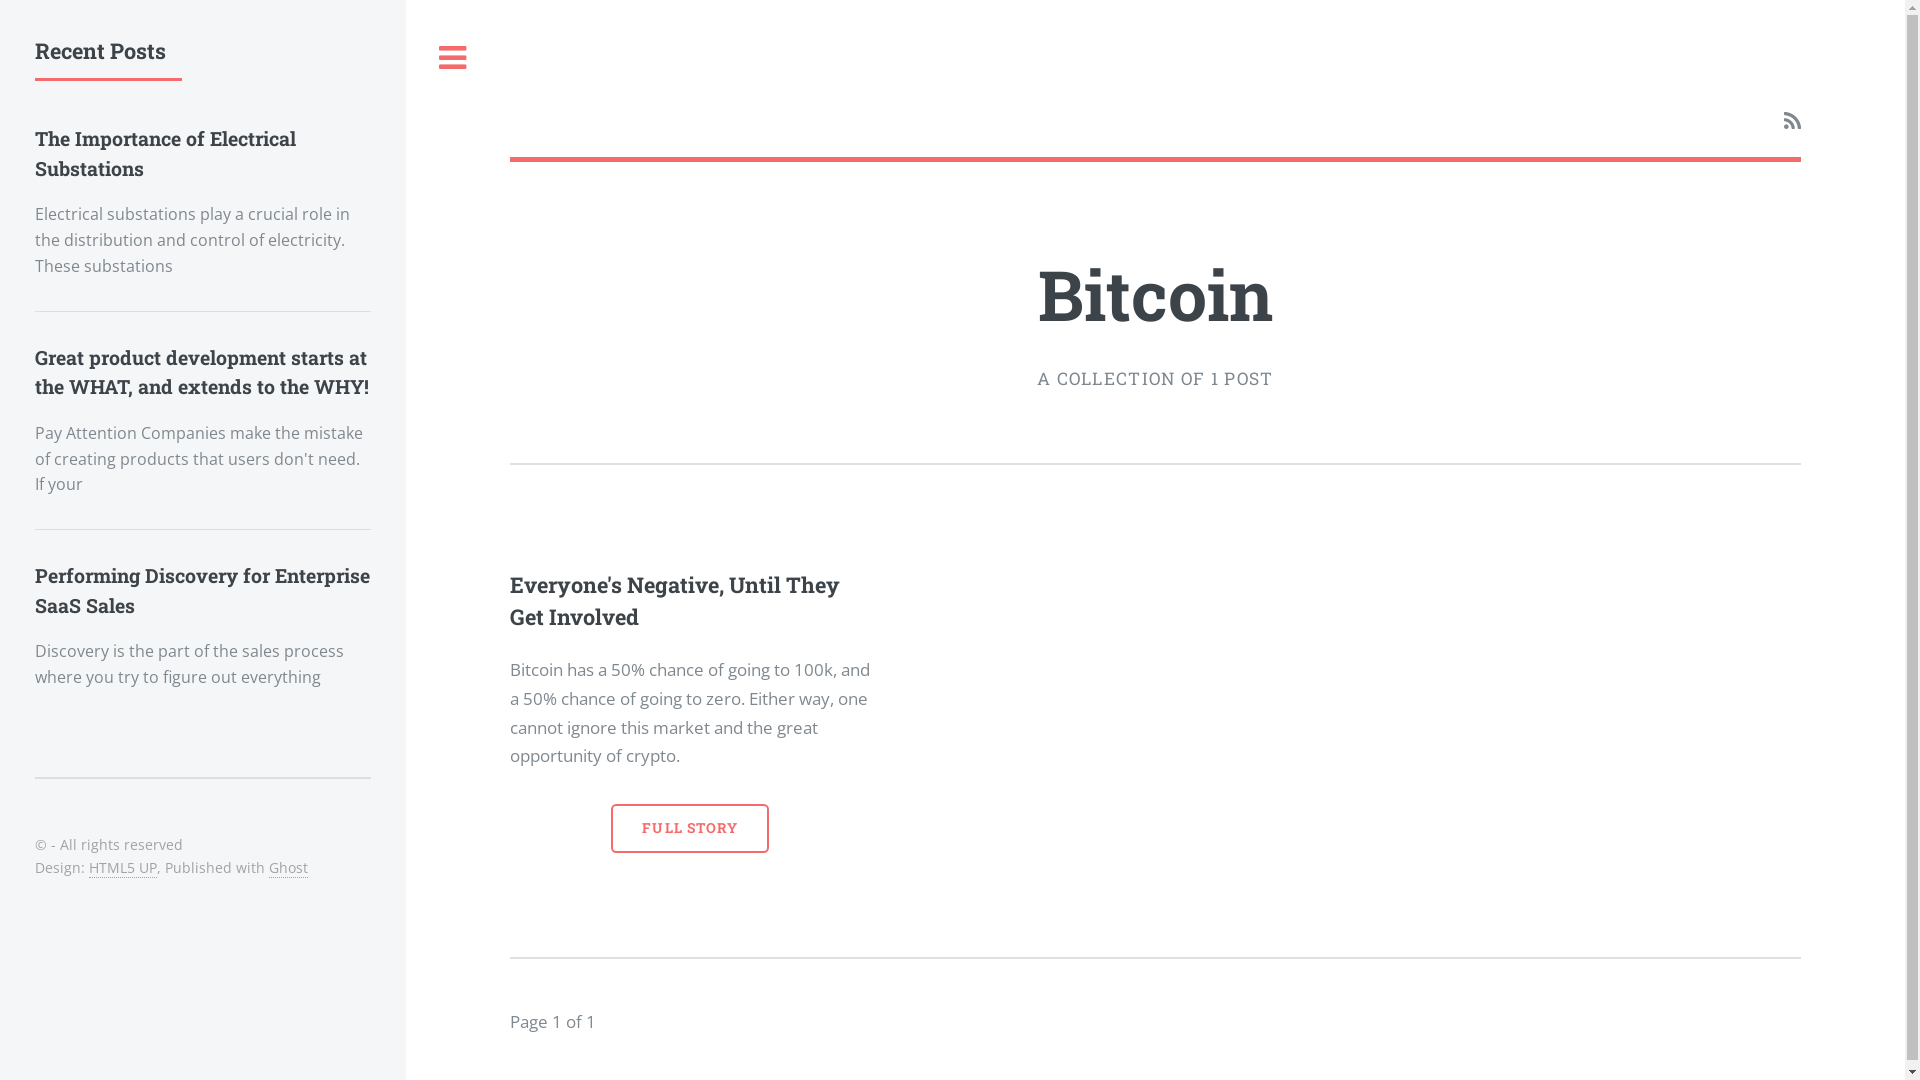  I want to click on Bitcoin, so click(1156, 294).